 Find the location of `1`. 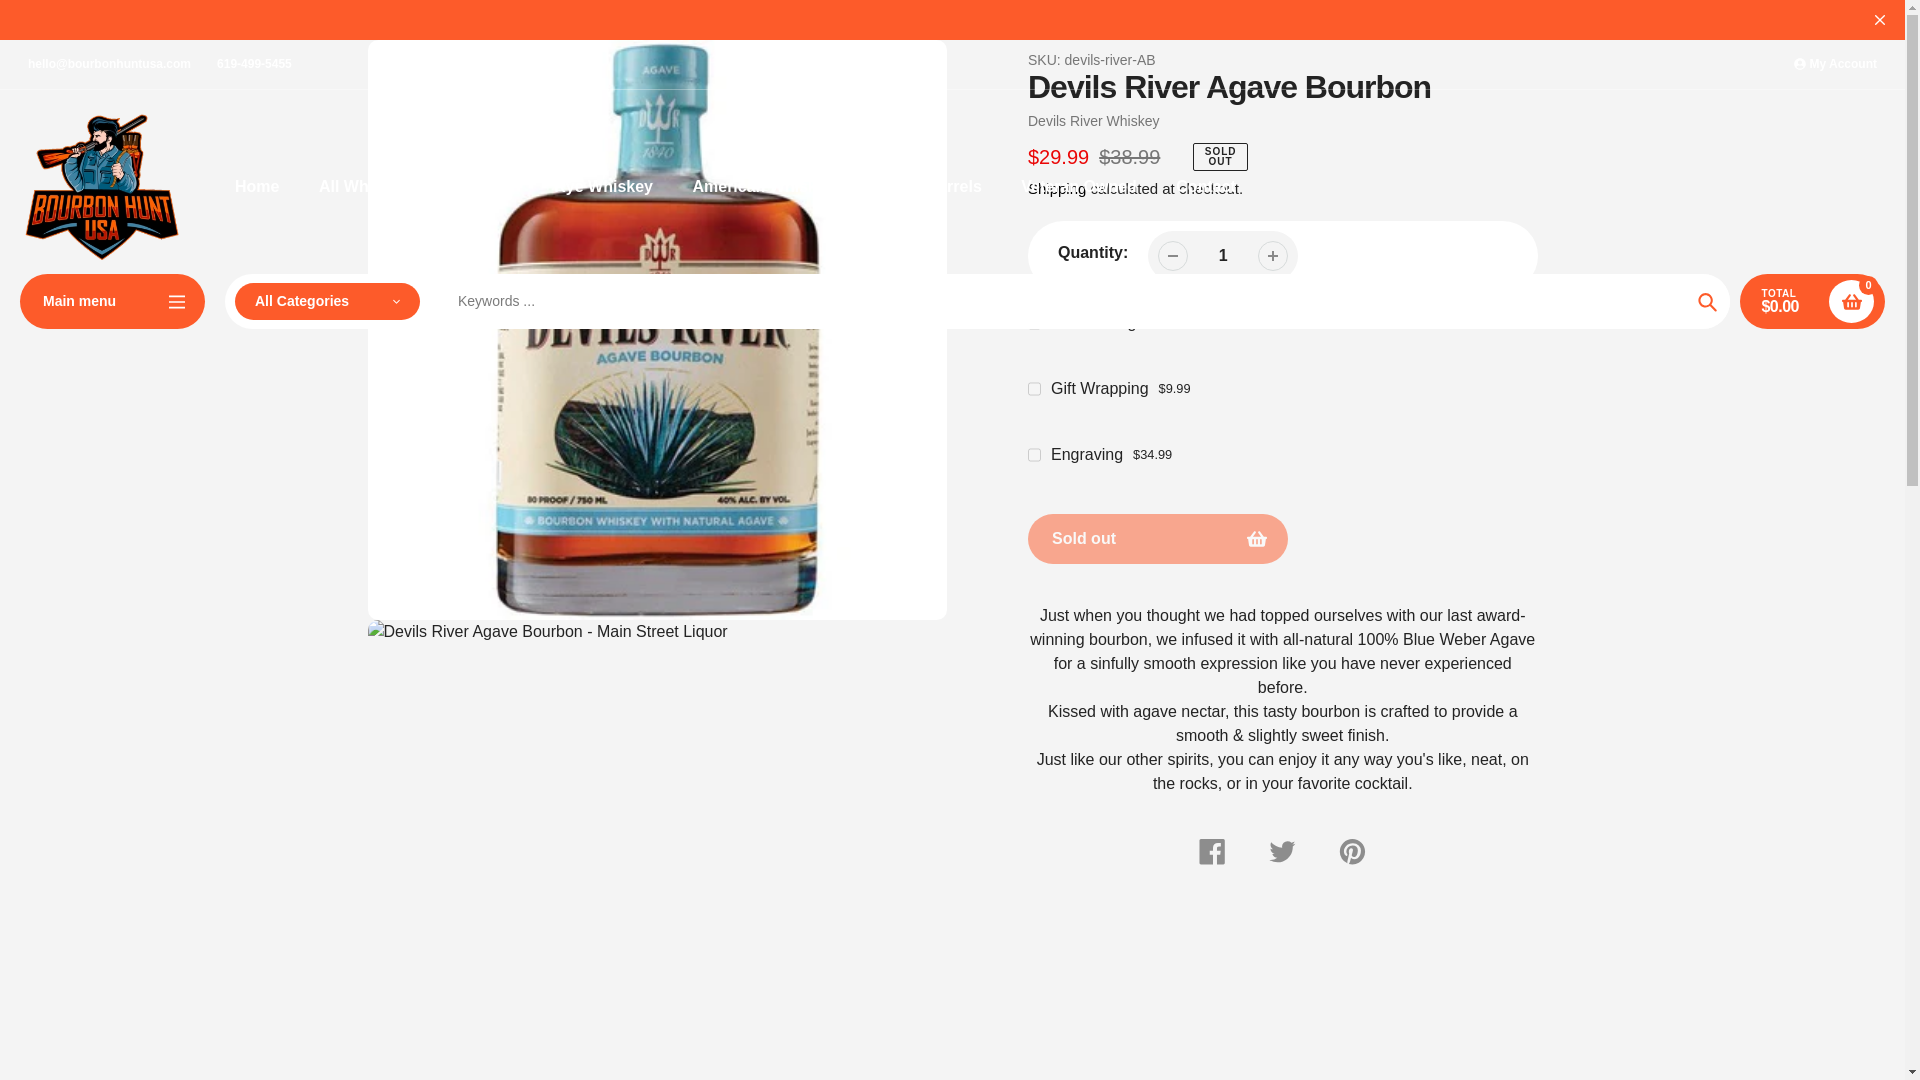

1 is located at coordinates (1222, 255).